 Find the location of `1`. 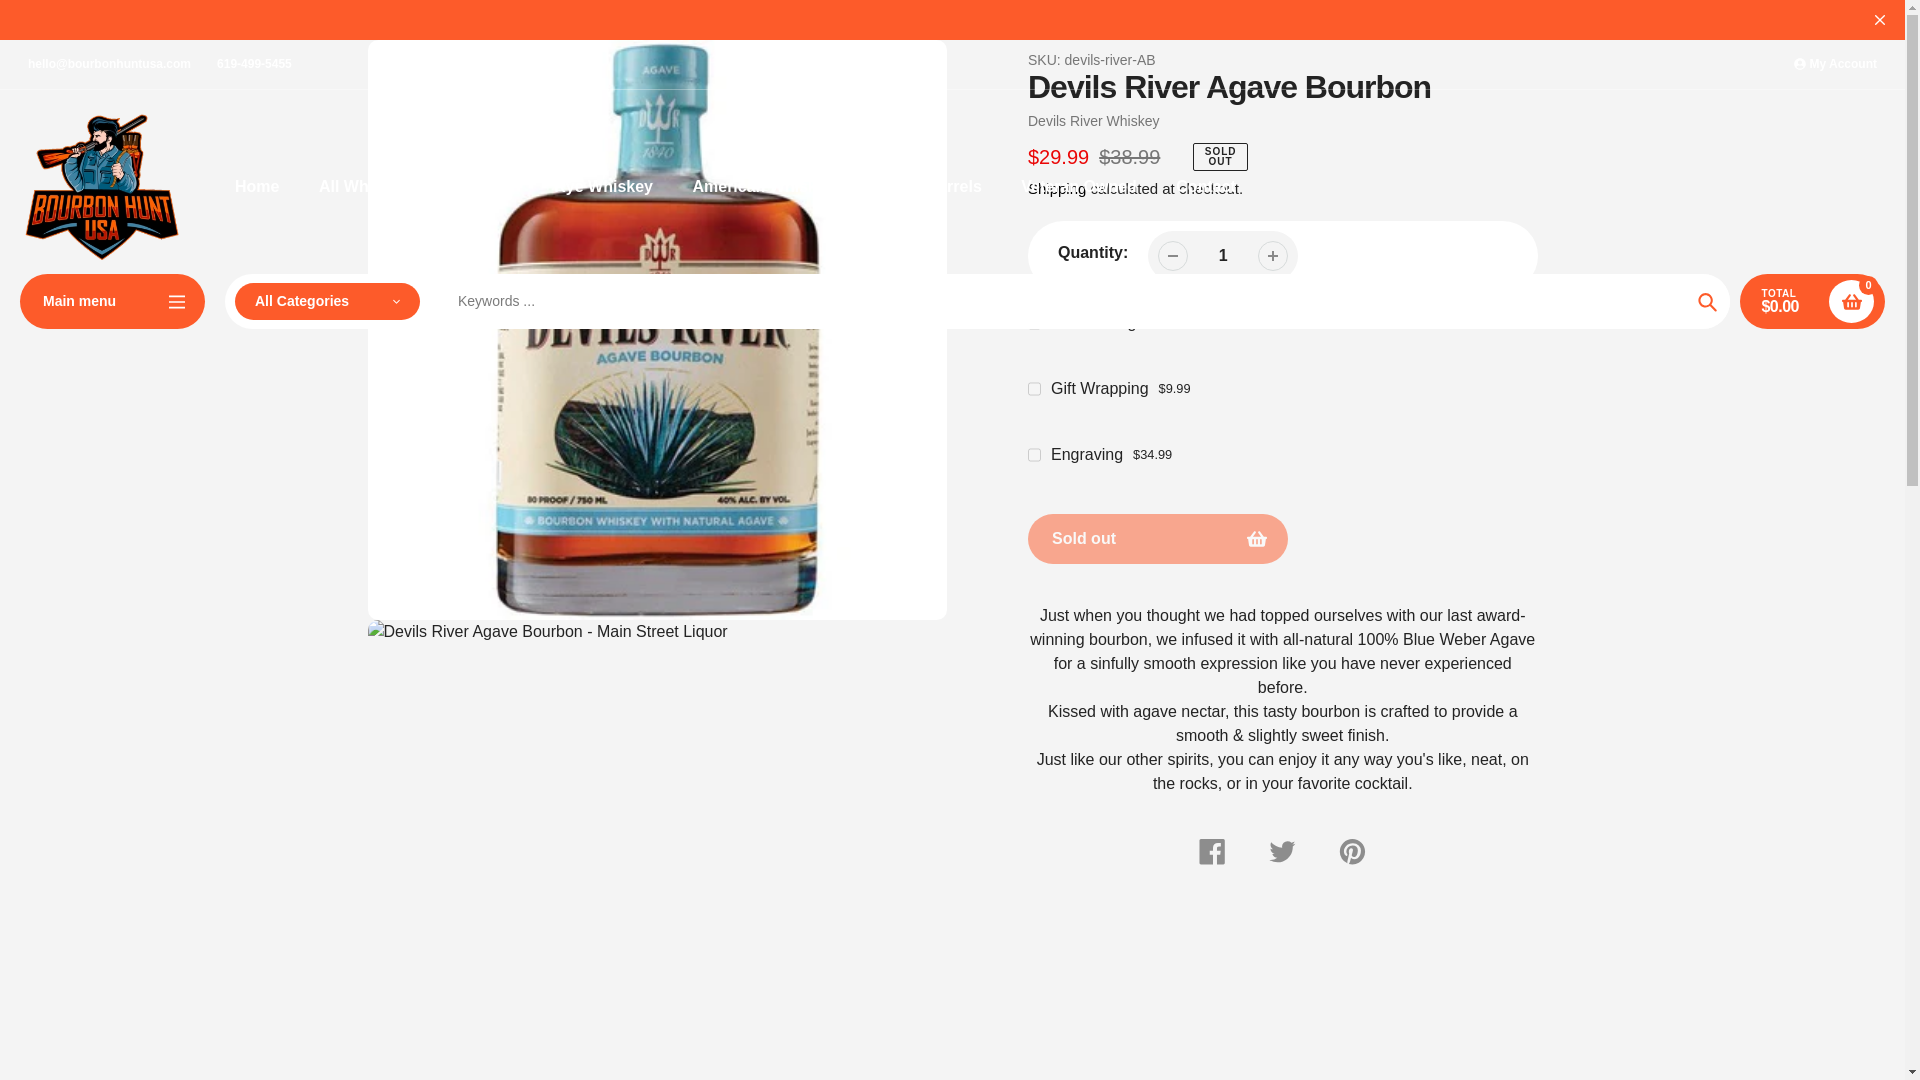

1 is located at coordinates (1222, 255).